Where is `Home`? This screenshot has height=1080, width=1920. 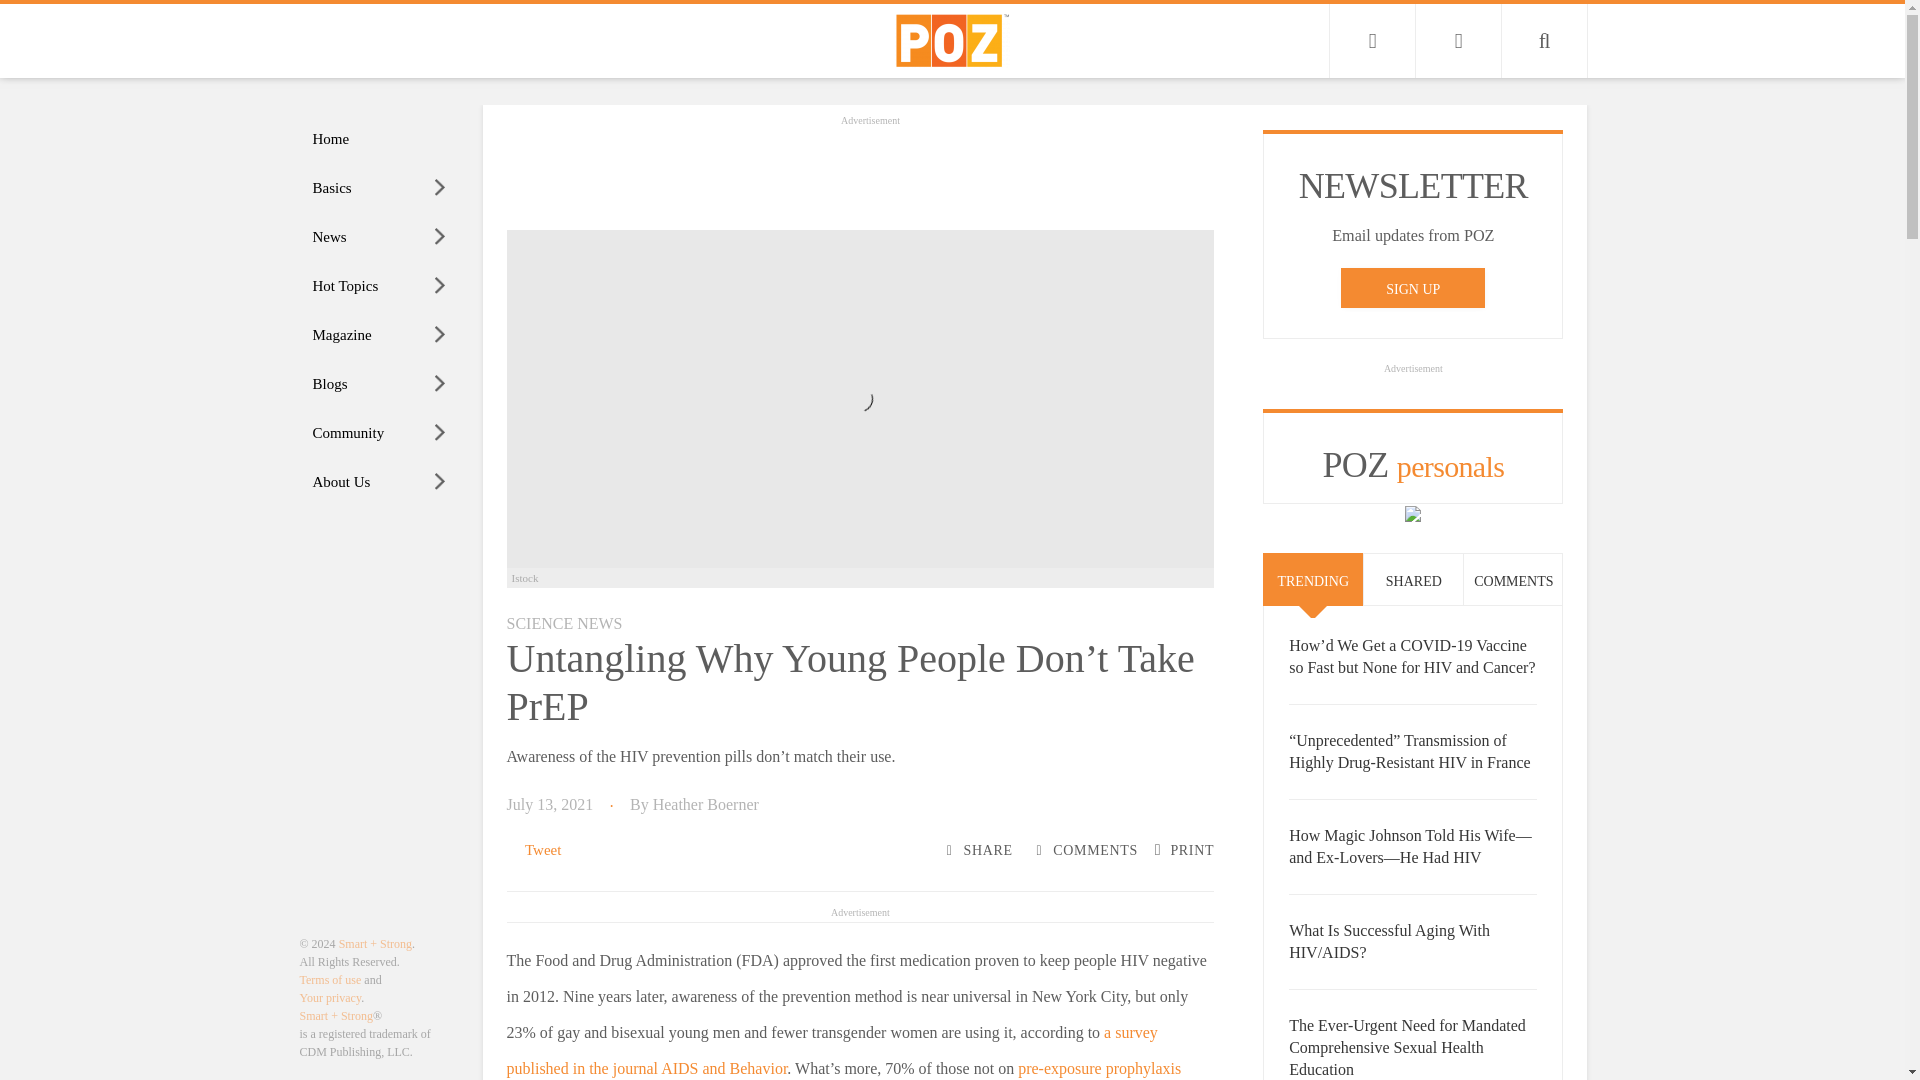
Home is located at coordinates (380, 139).